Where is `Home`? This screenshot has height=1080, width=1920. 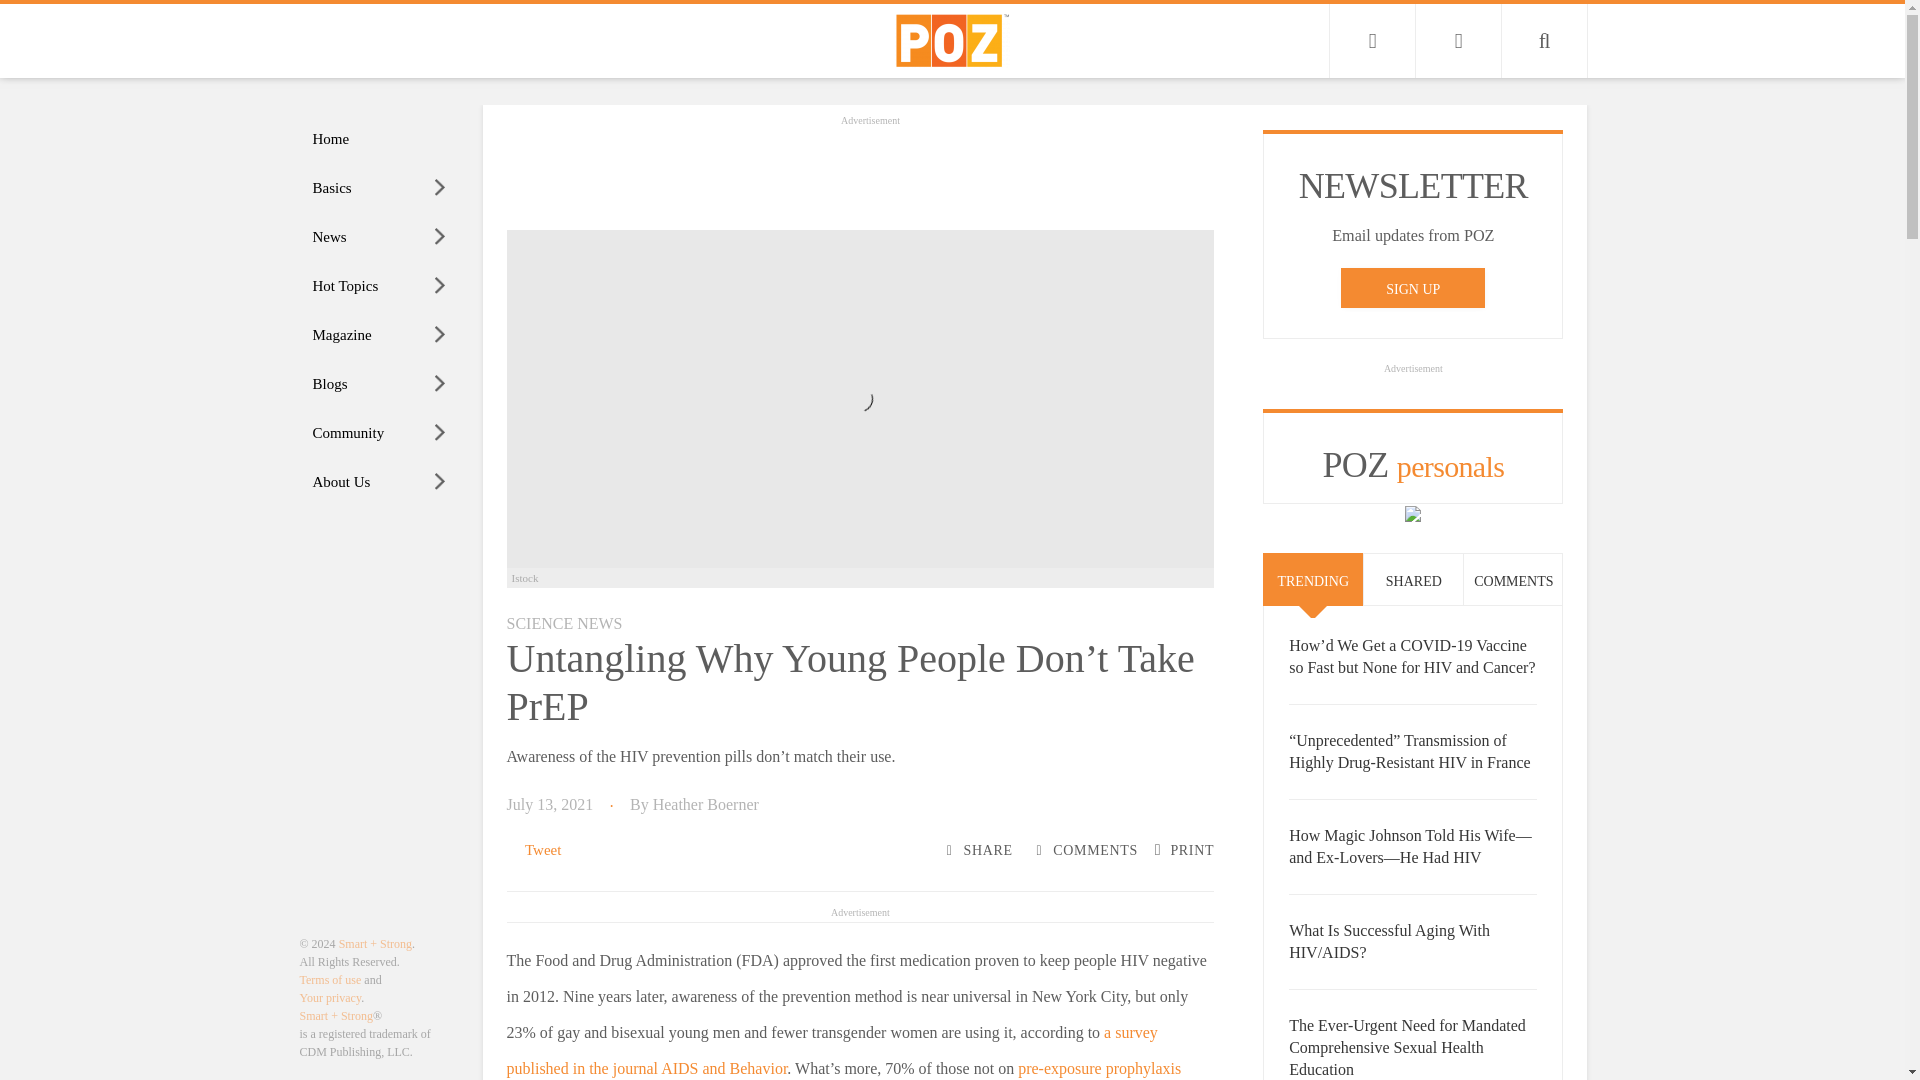
Home is located at coordinates (380, 139).